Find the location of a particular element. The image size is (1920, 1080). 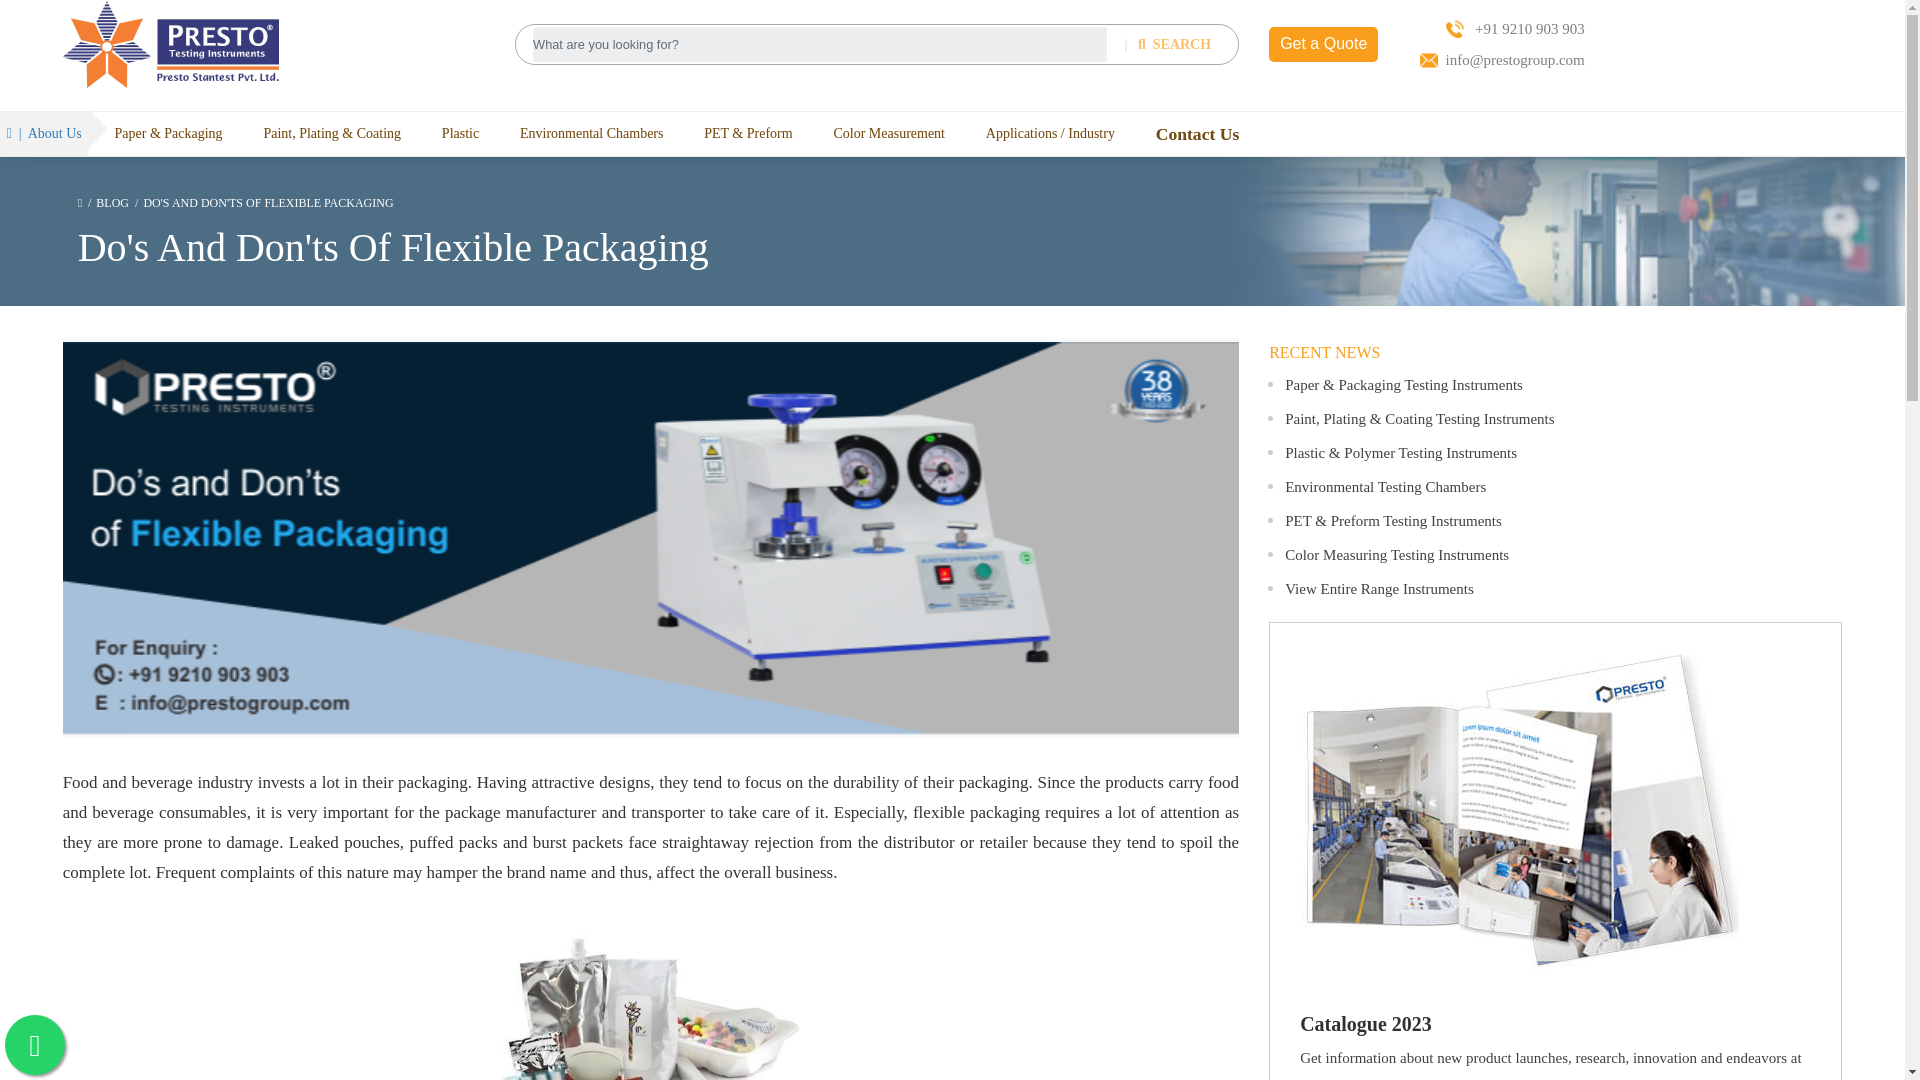

Color Measurement is located at coordinates (888, 133).